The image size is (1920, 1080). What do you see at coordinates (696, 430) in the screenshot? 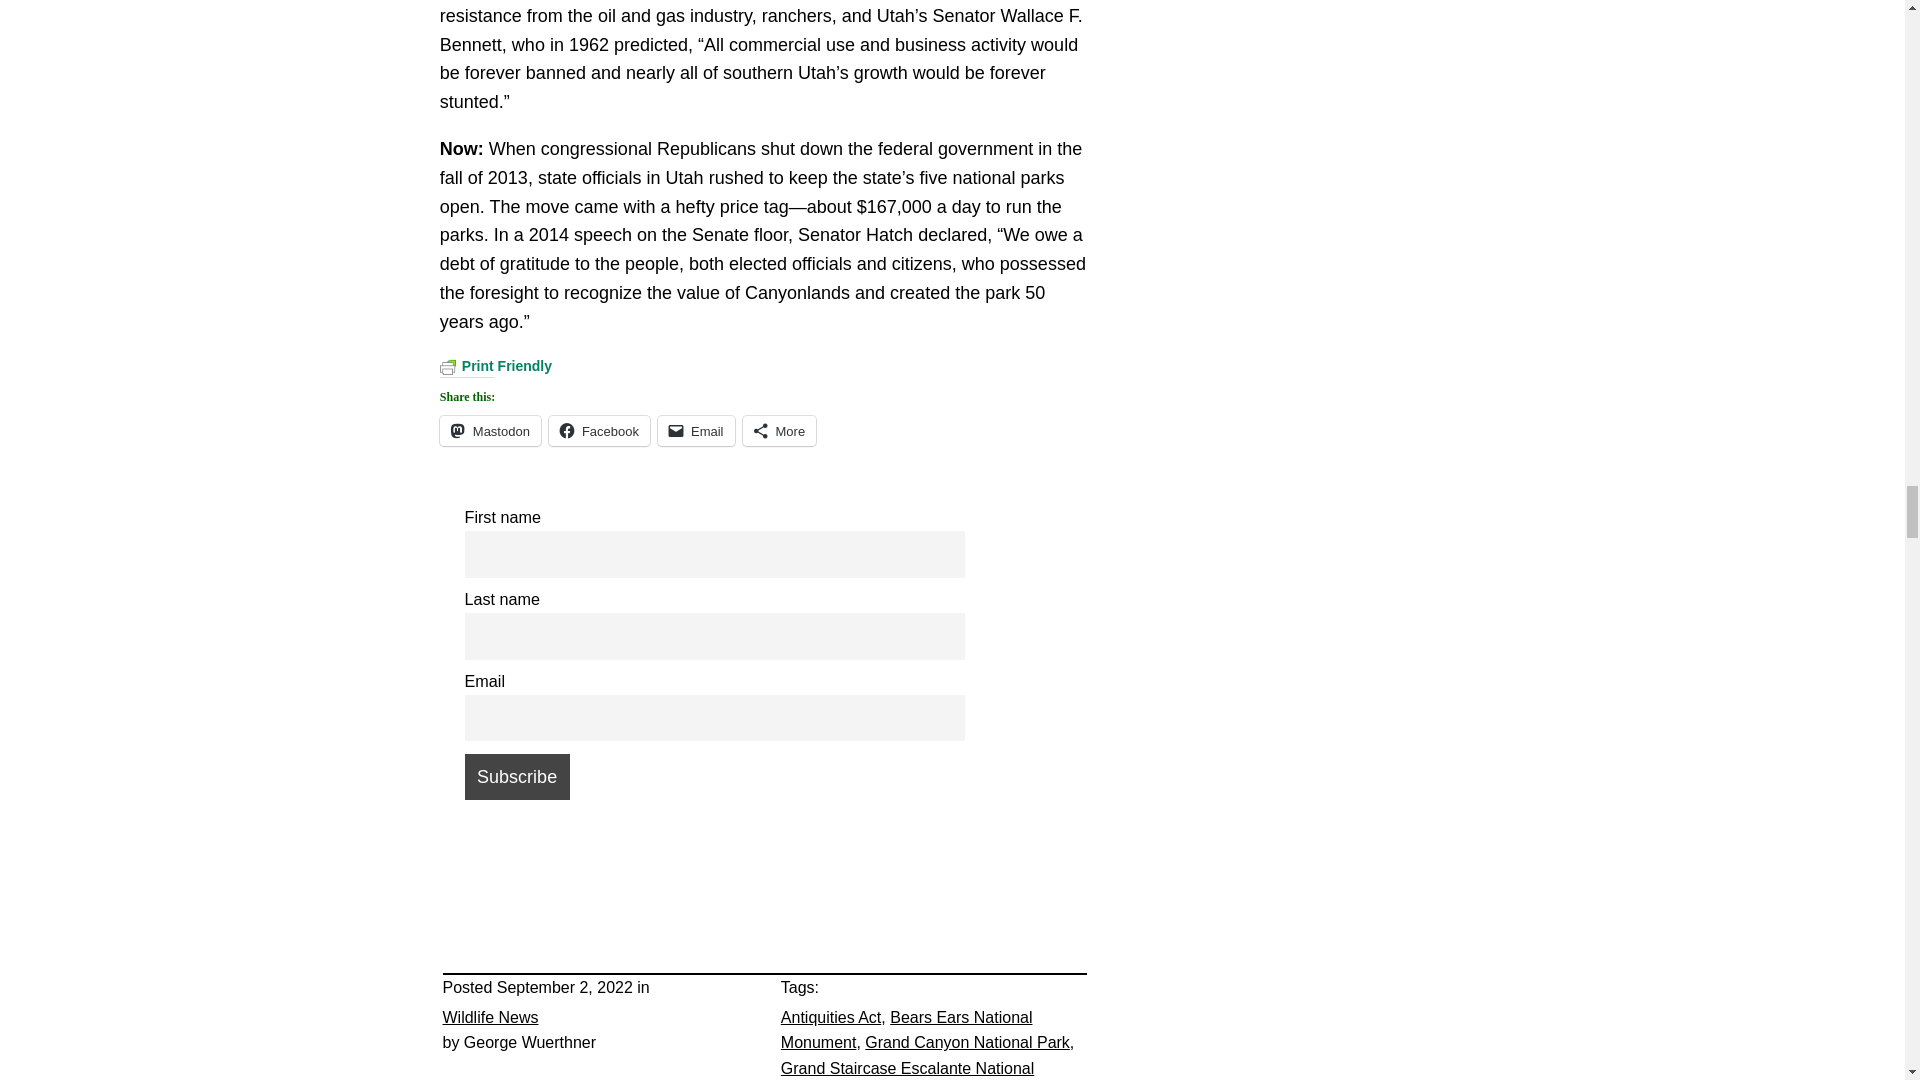
I see `Click to email a link to a friend` at bounding box center [696, 430].